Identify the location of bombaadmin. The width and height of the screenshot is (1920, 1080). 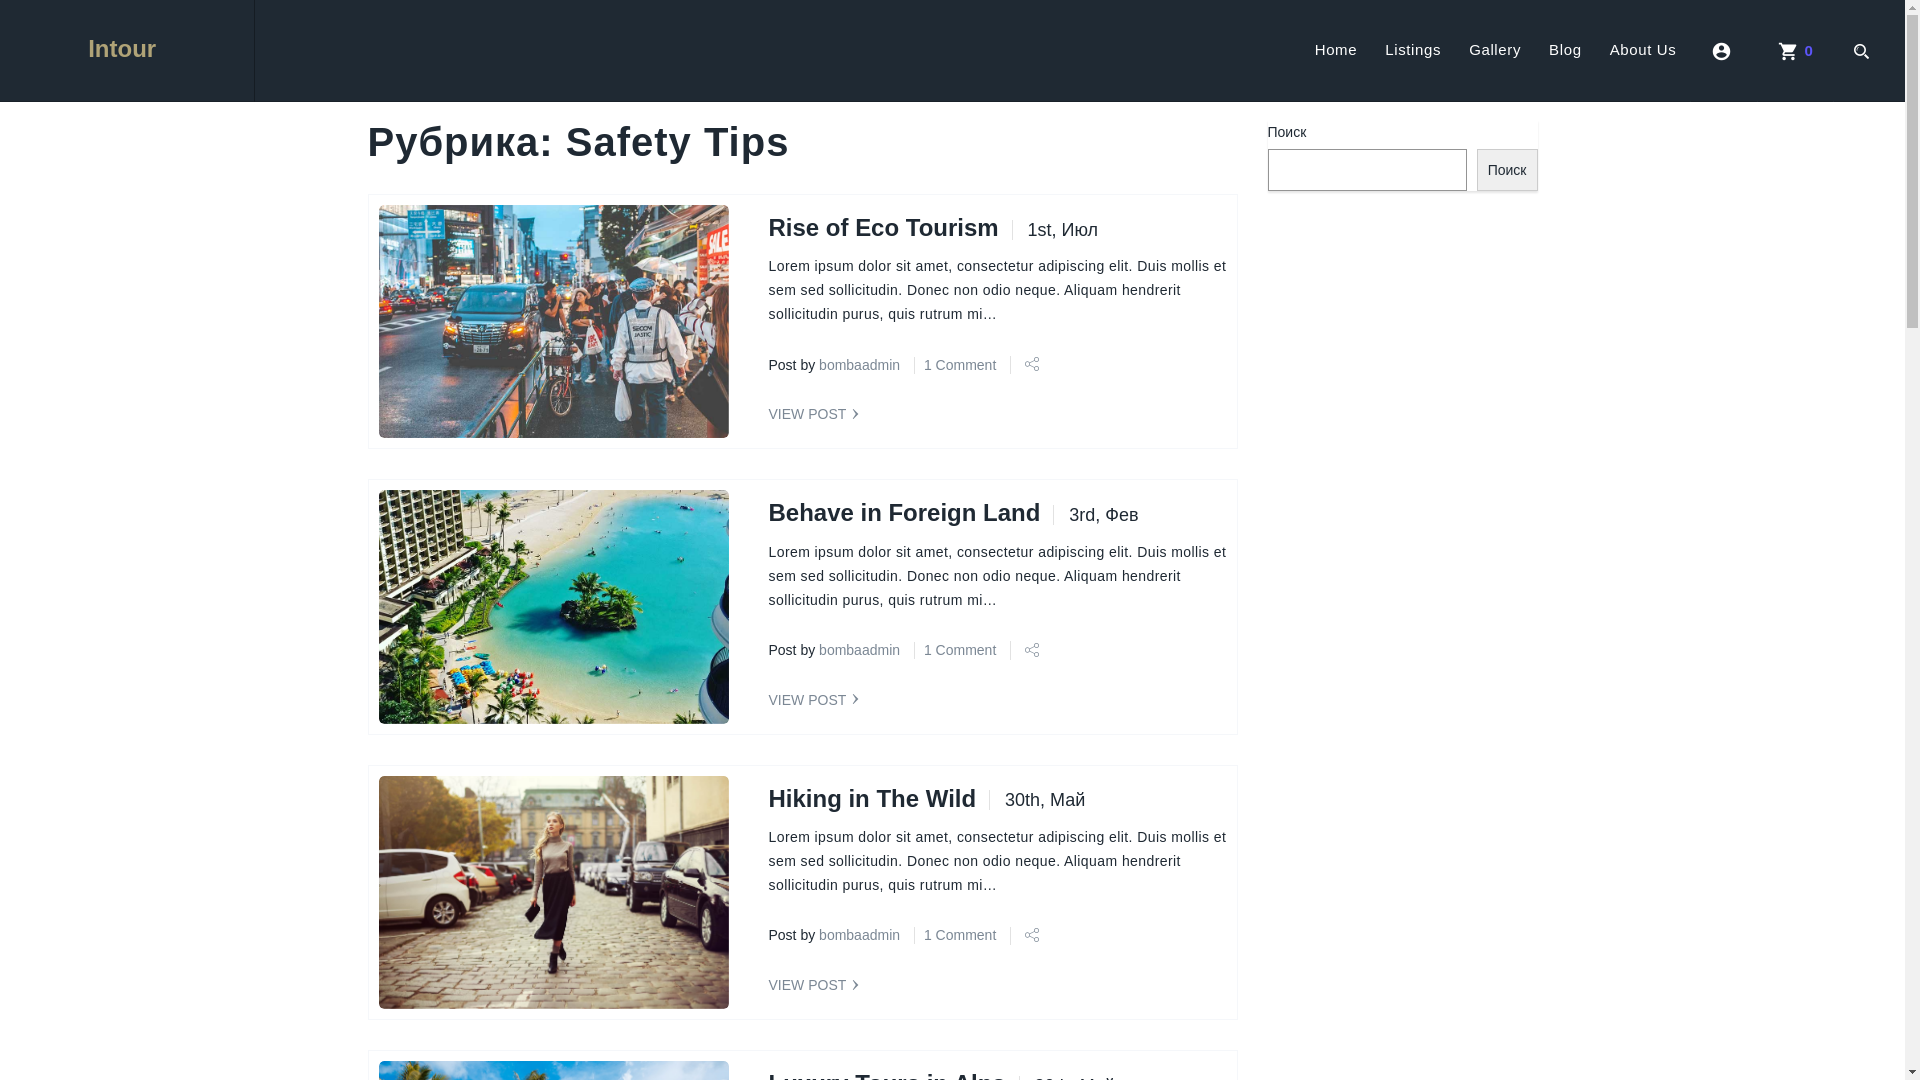
(860, 650).